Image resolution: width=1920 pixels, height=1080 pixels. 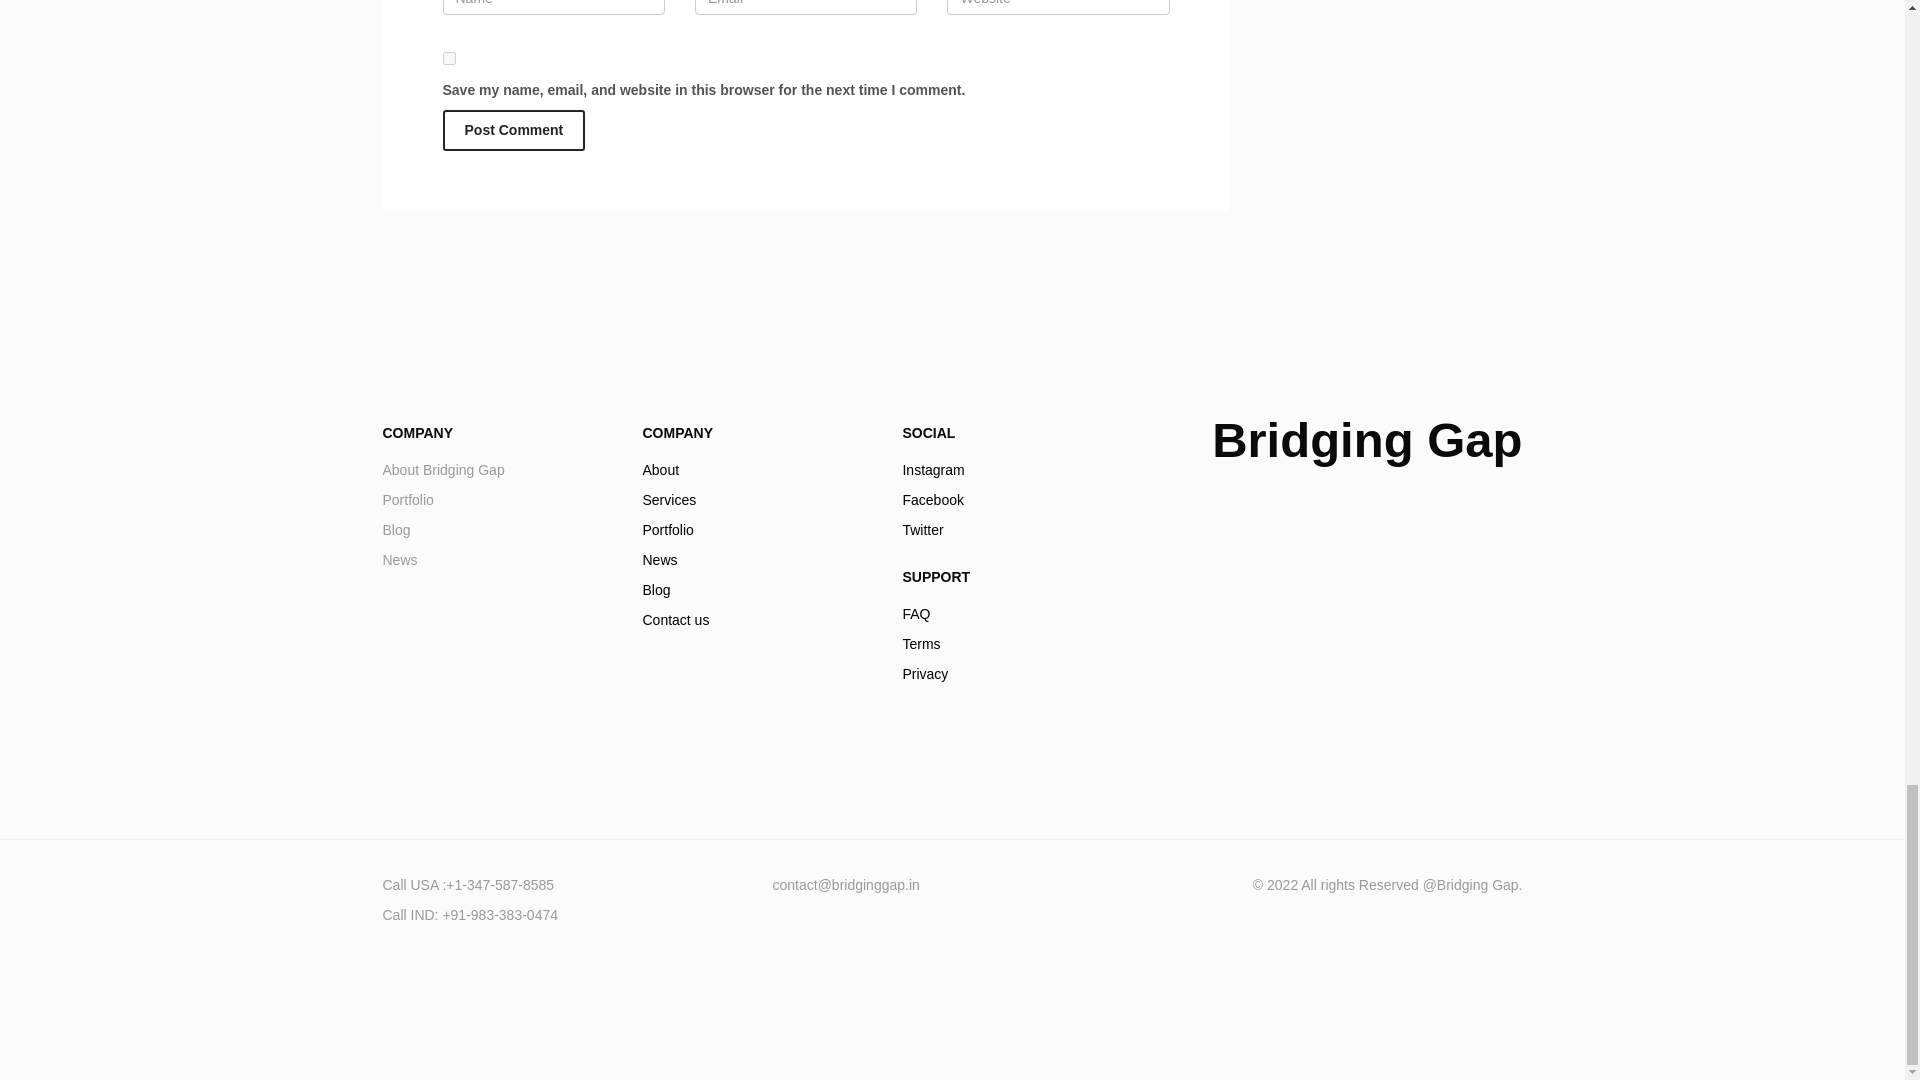 What do you see at coordinates (756, 544) in the screenshot?
I see `Post Comment` at bounding box center [756, 544].